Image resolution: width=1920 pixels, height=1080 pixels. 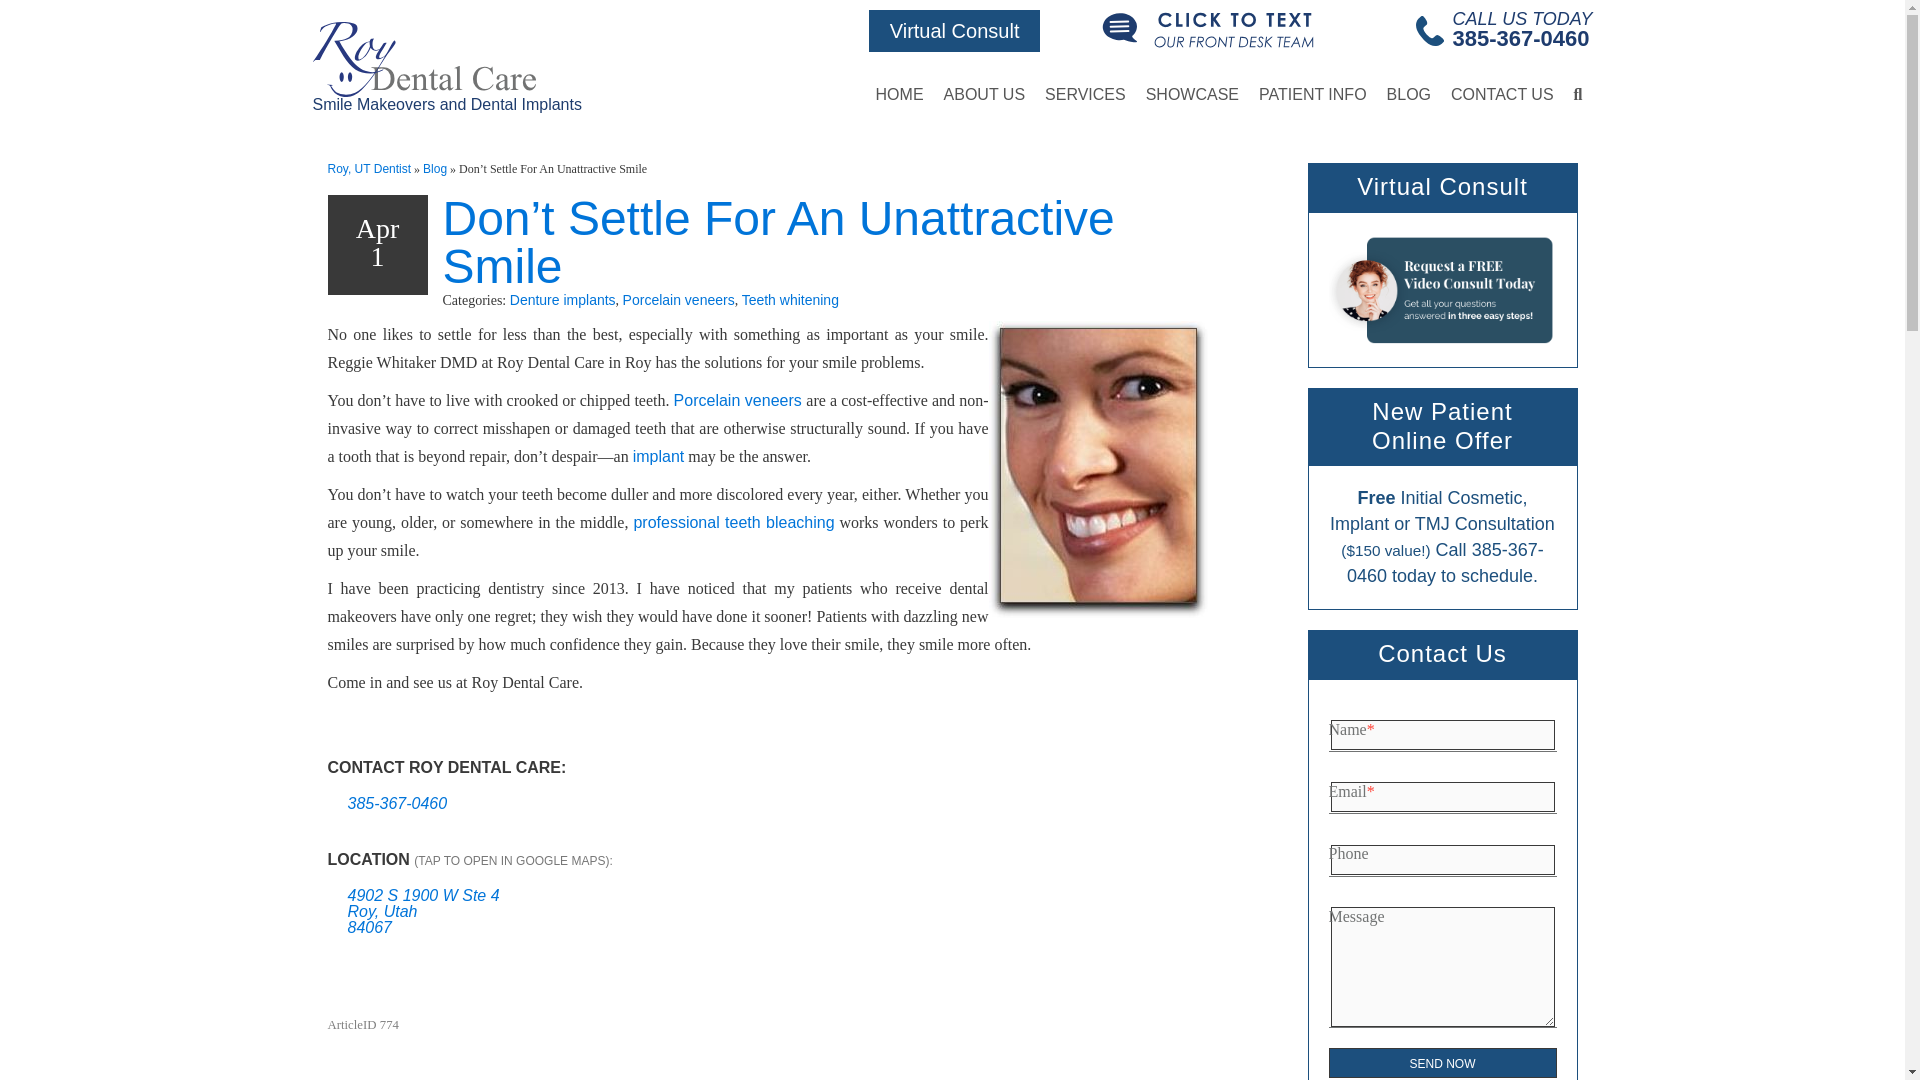 What do you see at coordinates (984, 94) in the screenshot?
I see `ABOUT US` at bounding box center [984, 94].